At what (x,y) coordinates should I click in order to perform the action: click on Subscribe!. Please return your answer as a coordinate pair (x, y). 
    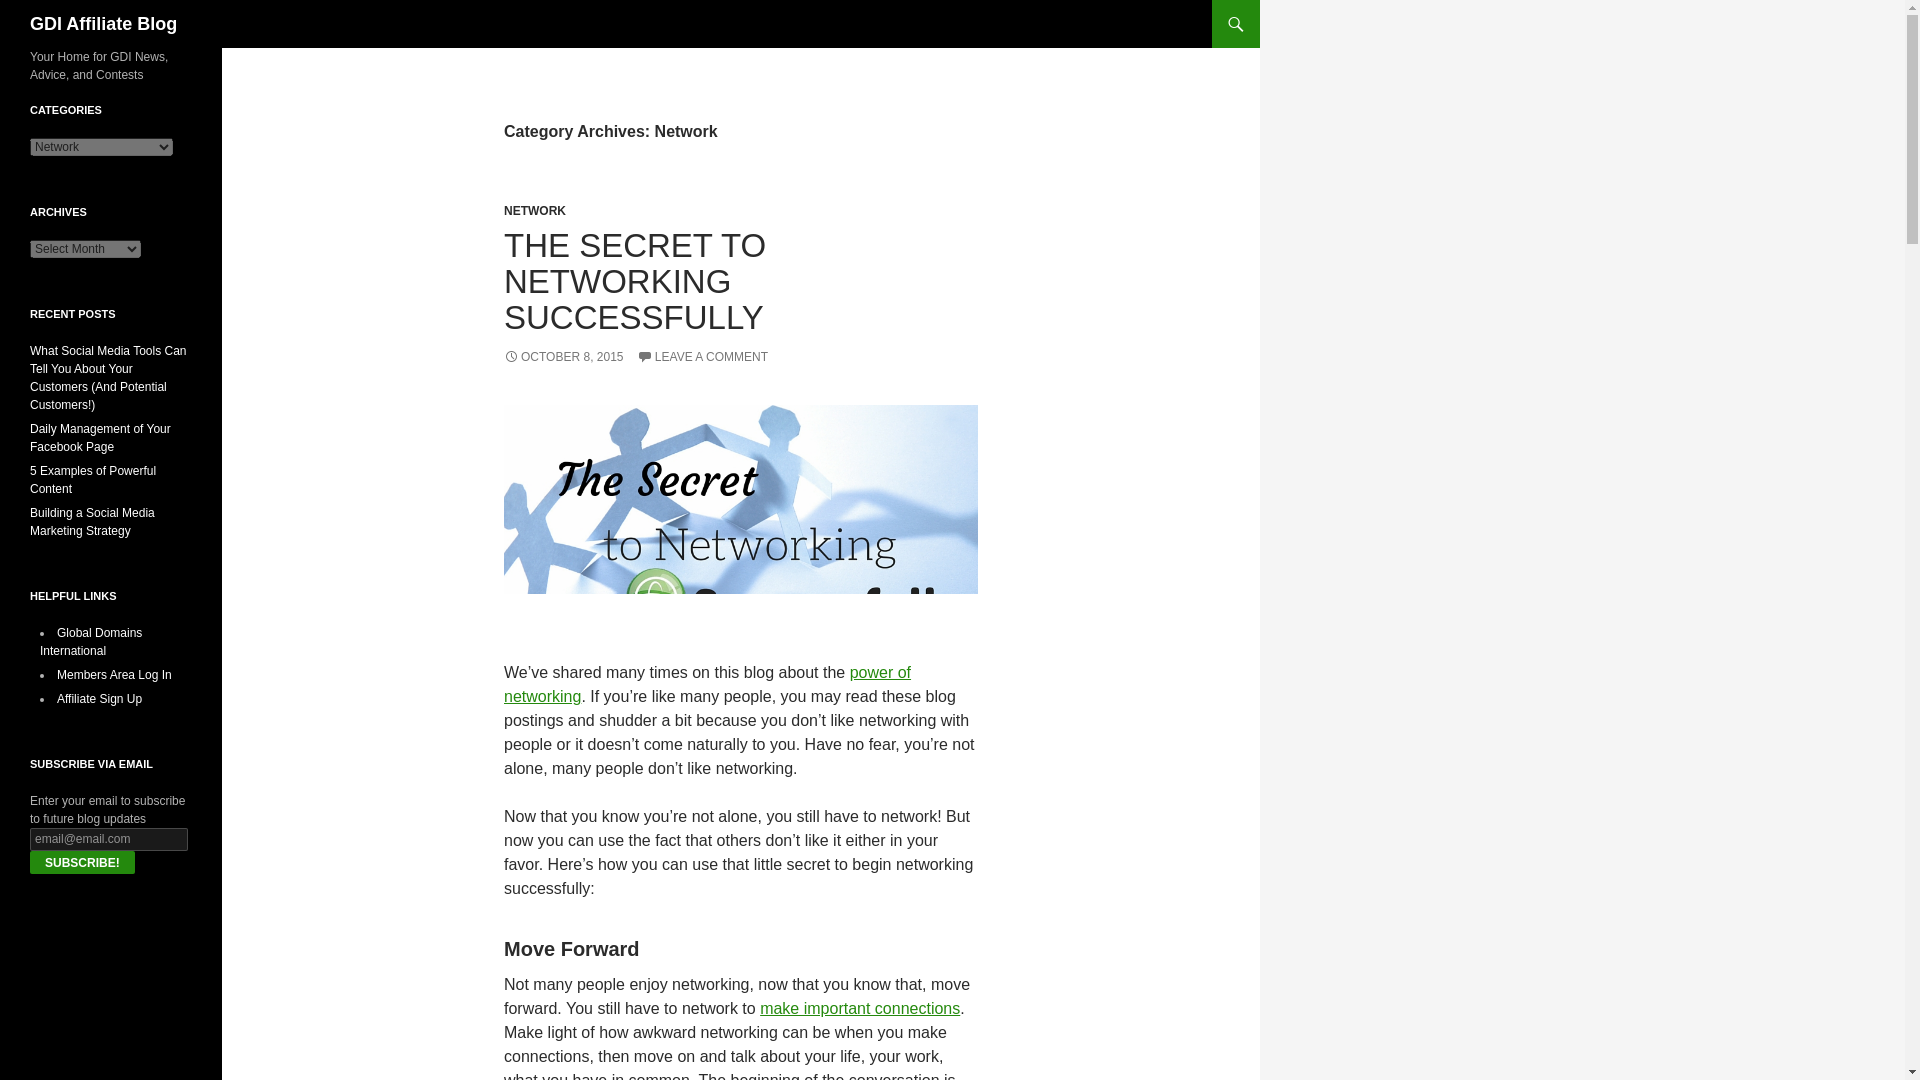
    Looking at the image, I should click on (82, 862).